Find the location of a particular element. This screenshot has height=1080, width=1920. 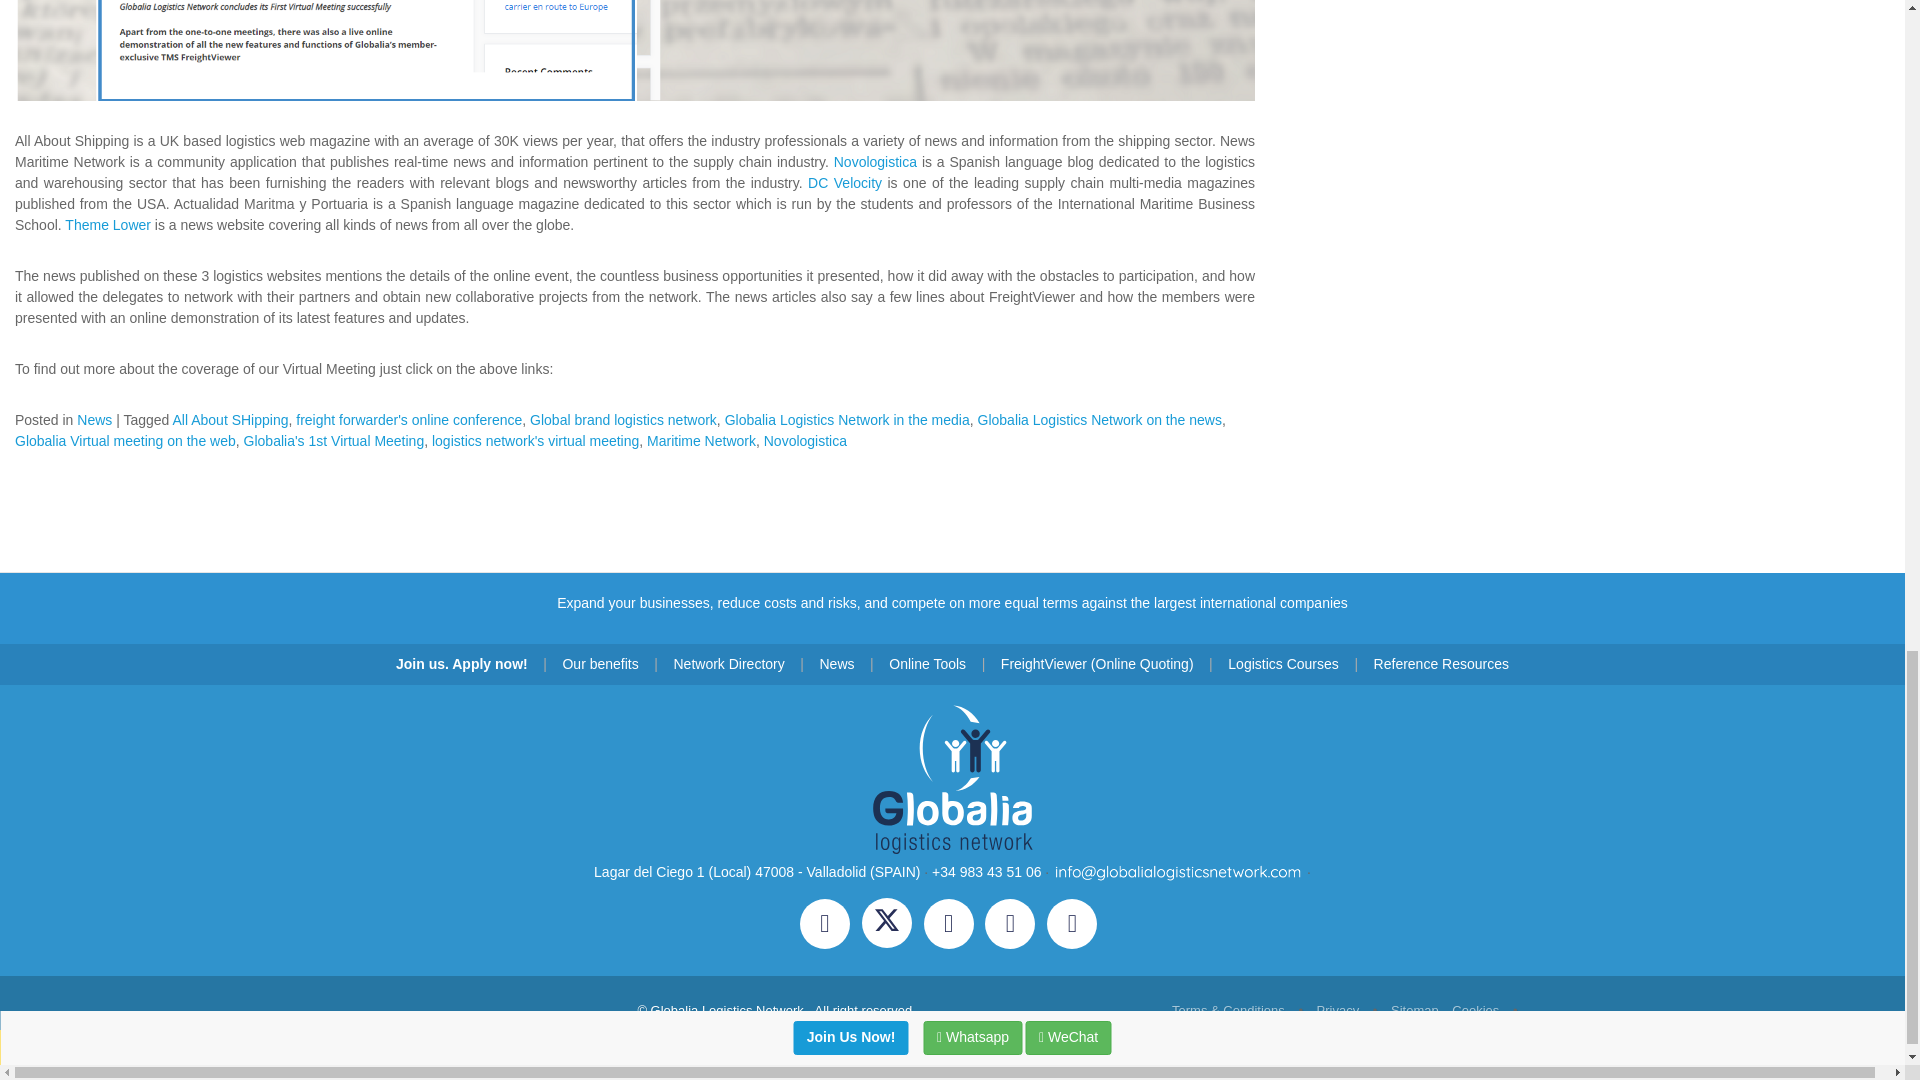

Global brand logistics network is located at coordinates (622, 419).